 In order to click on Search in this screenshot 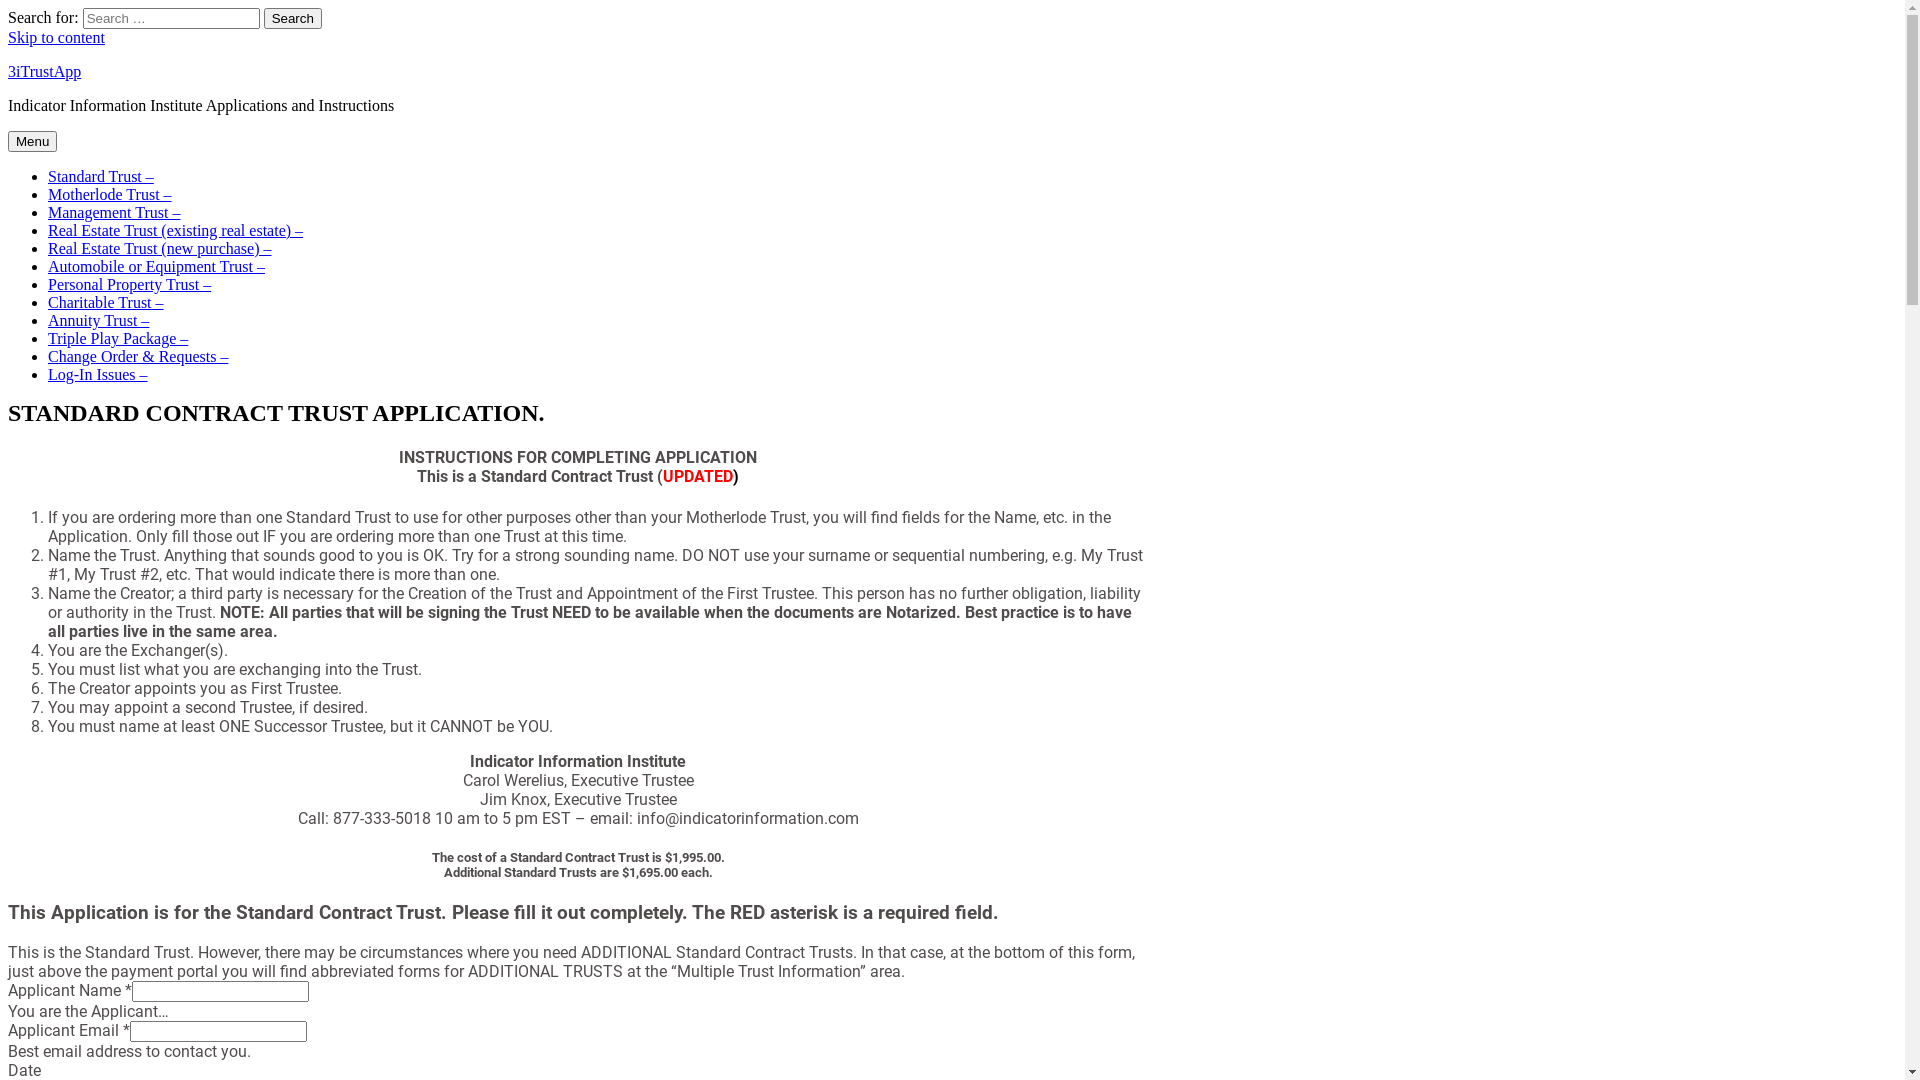, I will do `click(293, 18)`.